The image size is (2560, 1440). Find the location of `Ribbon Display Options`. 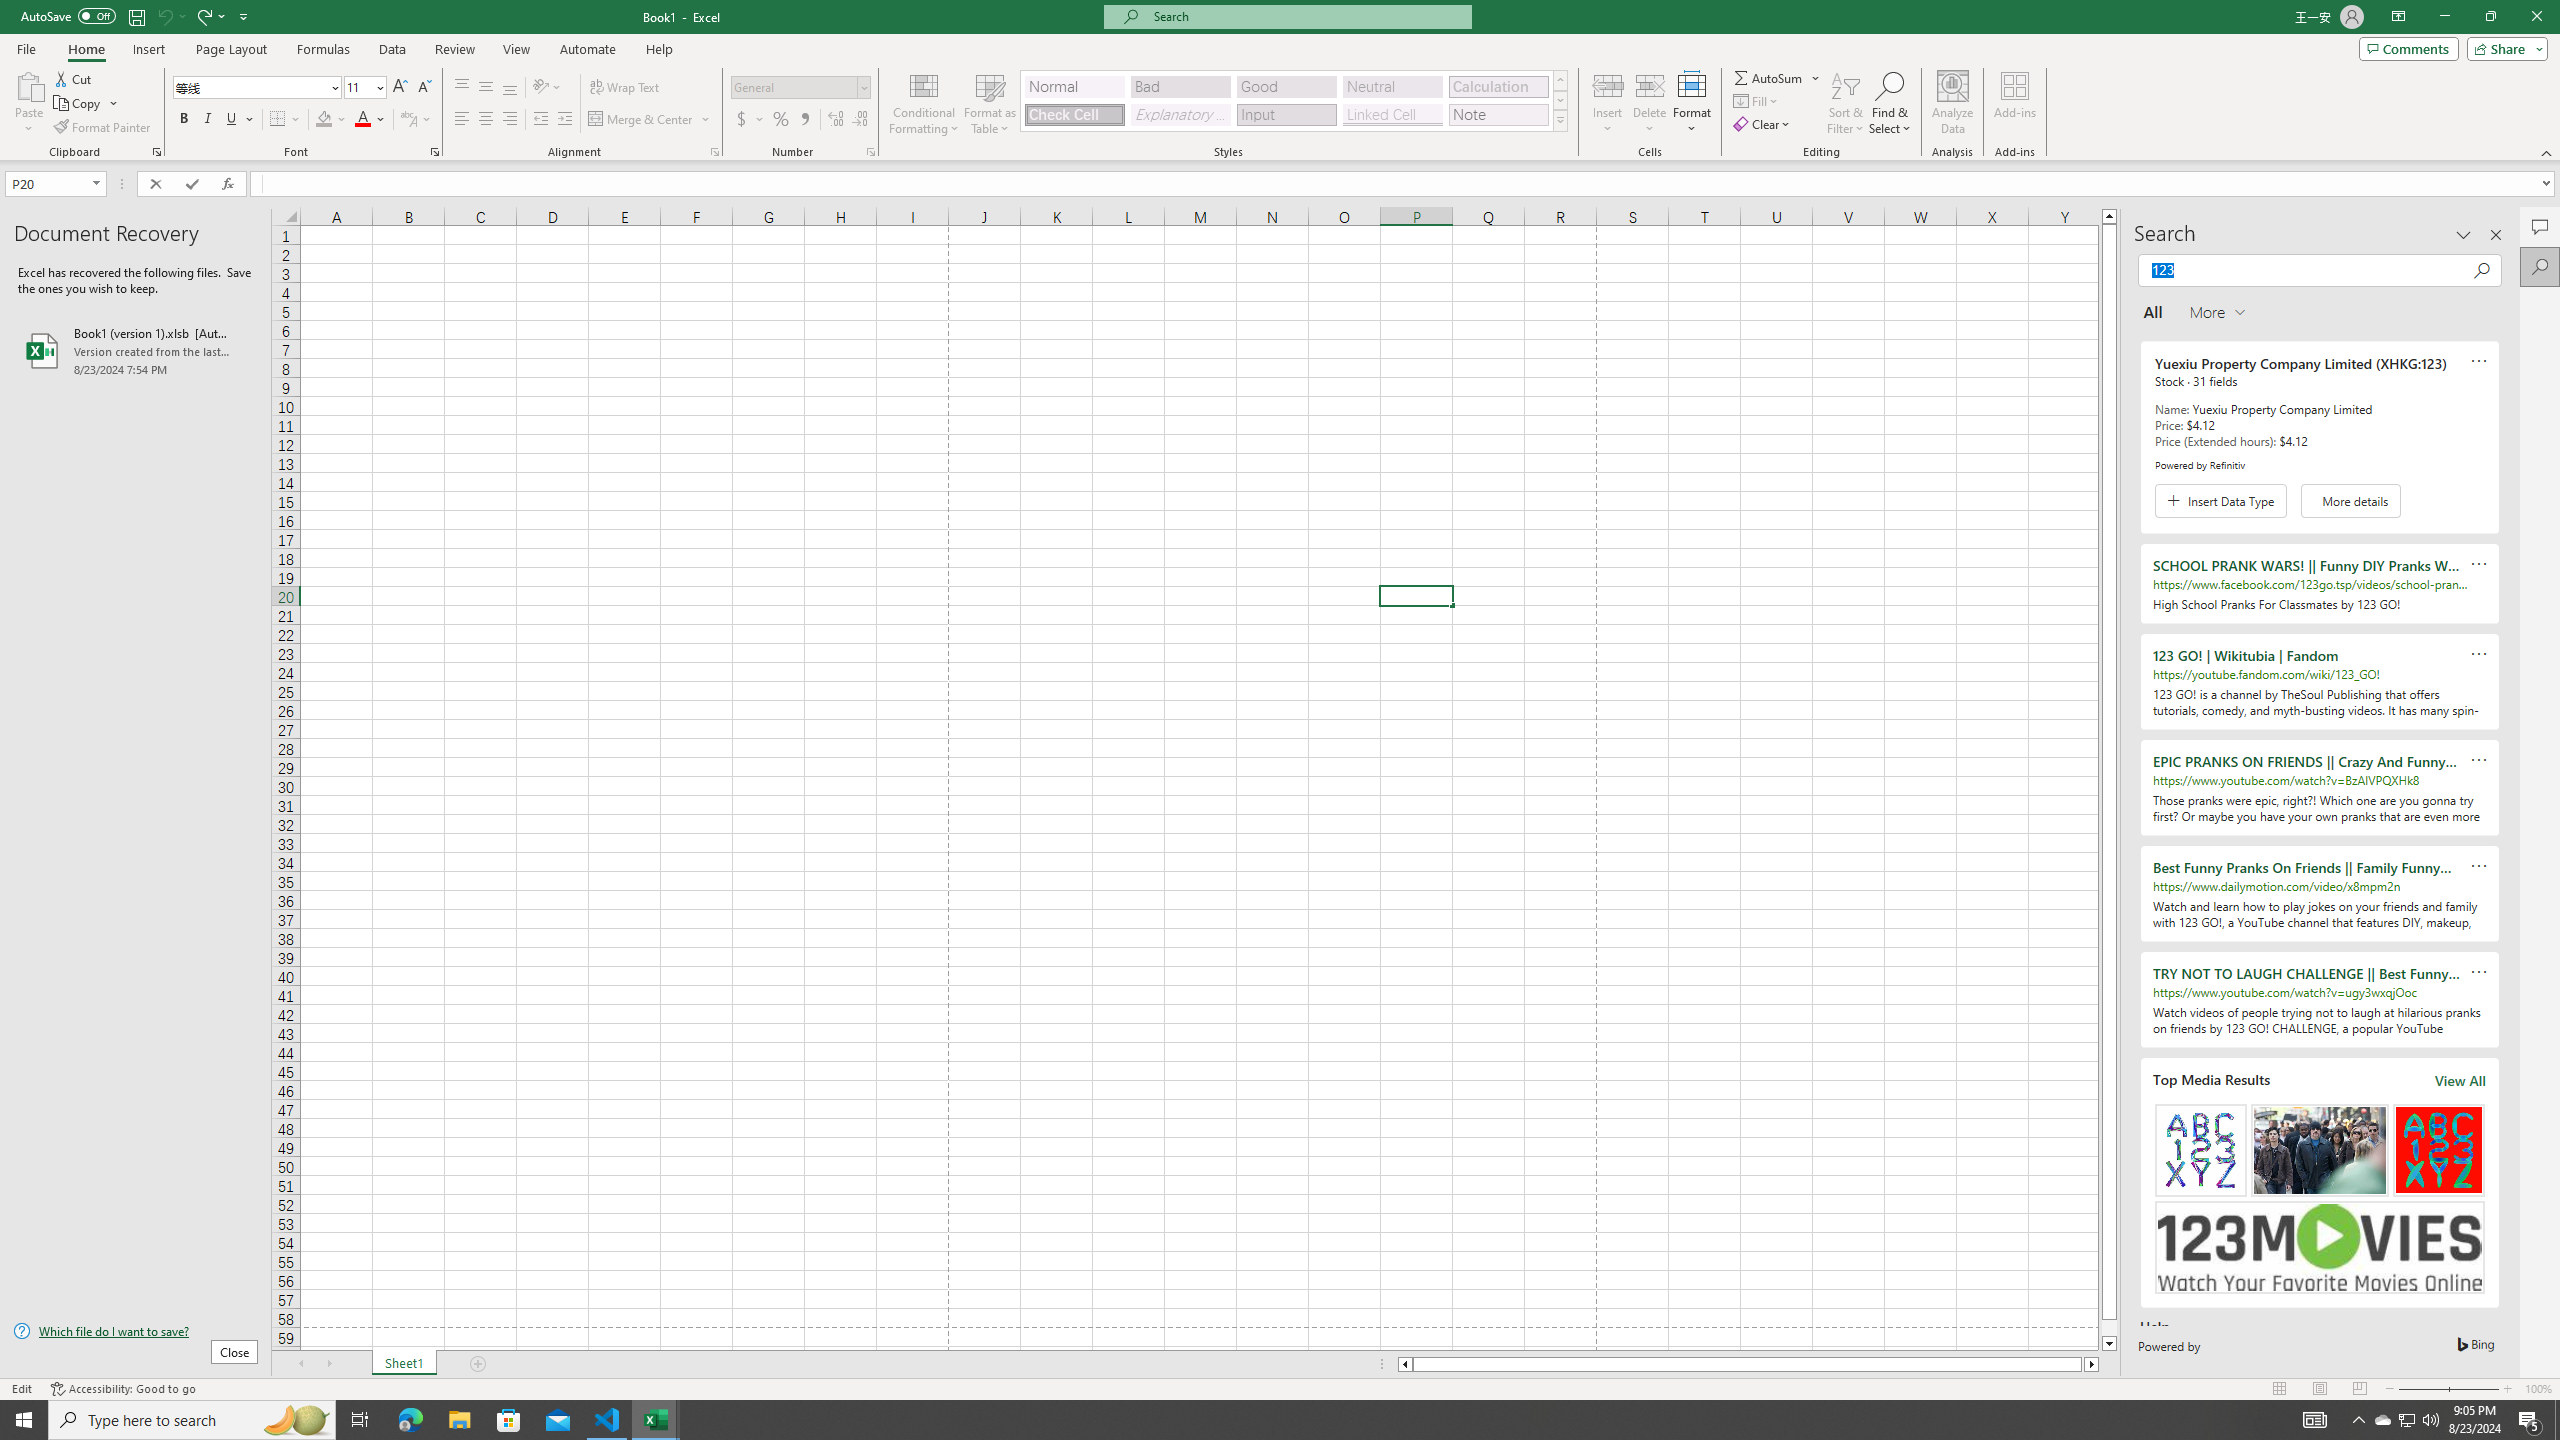

Ribbon Display Options is located at coordinates (2398, 17).